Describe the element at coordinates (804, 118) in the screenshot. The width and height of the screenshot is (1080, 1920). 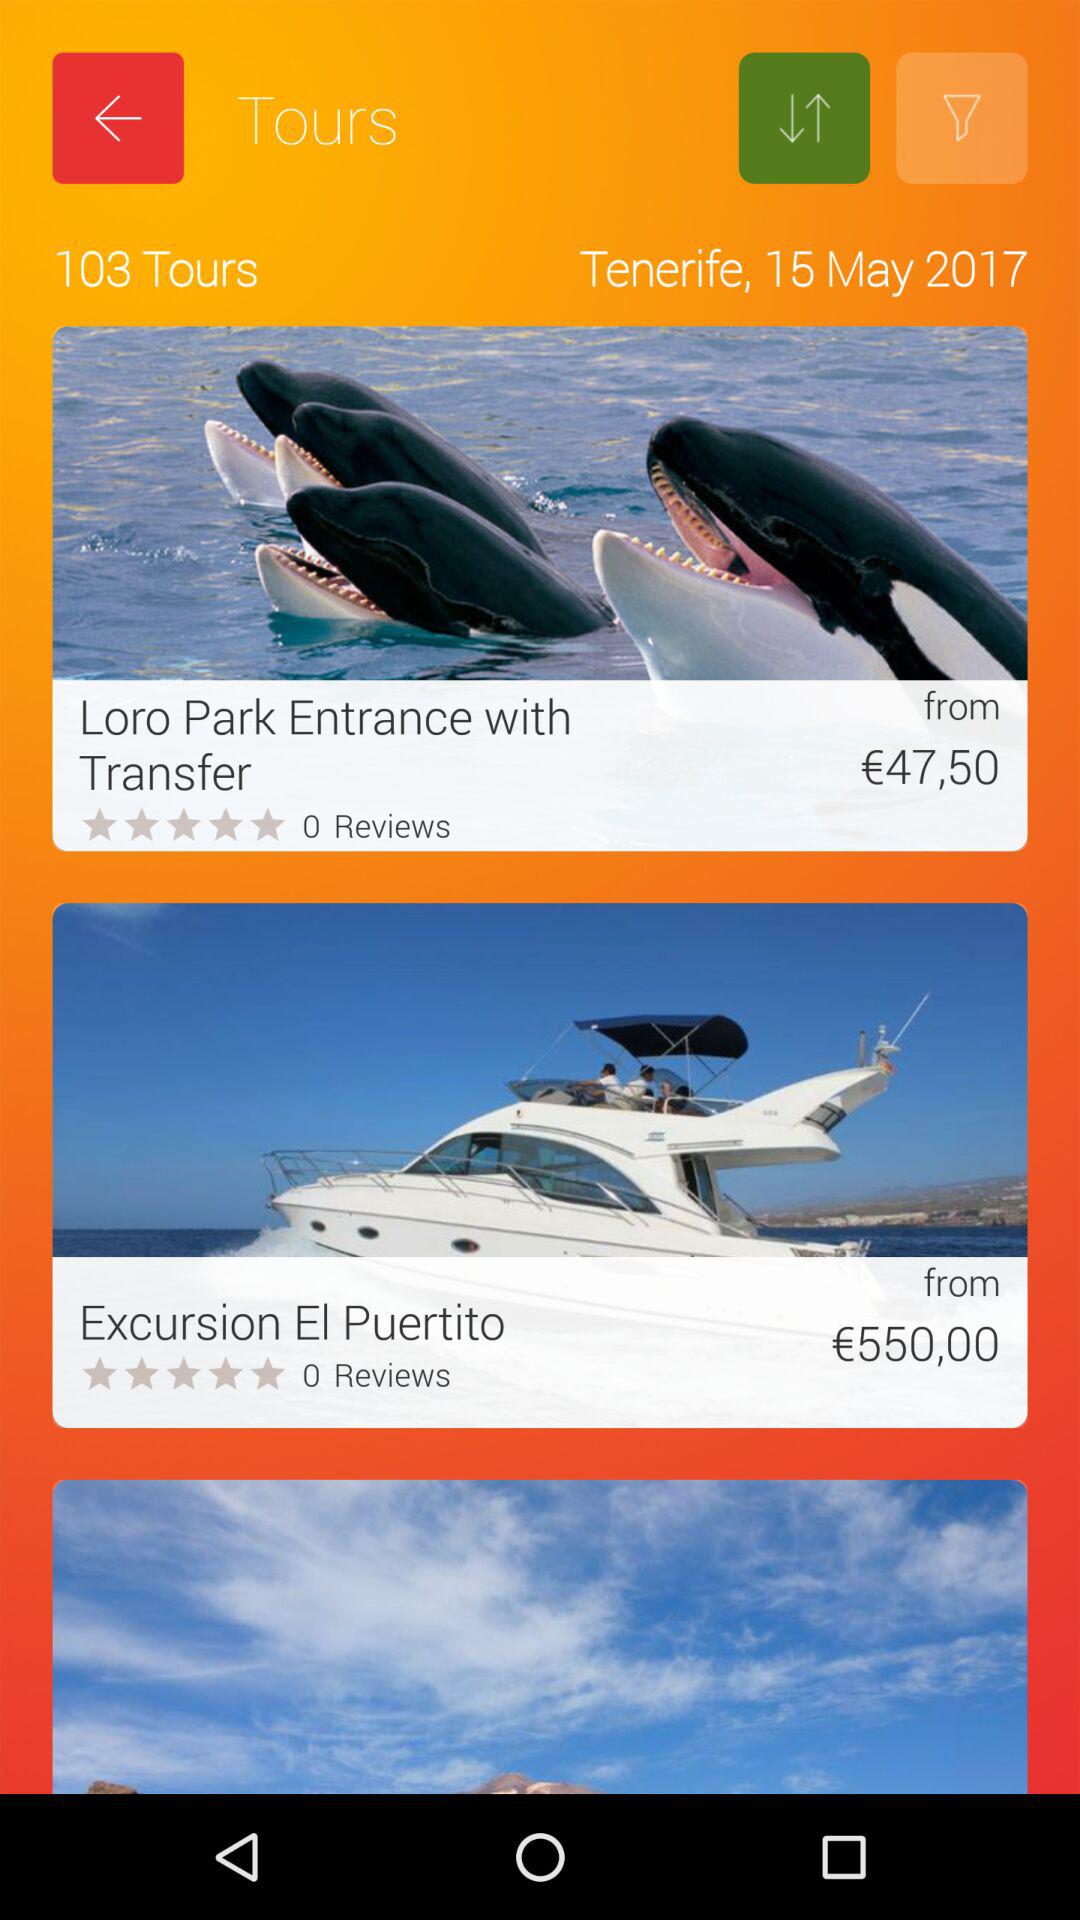
I see `tap item above tenerife 15 may` at that location.